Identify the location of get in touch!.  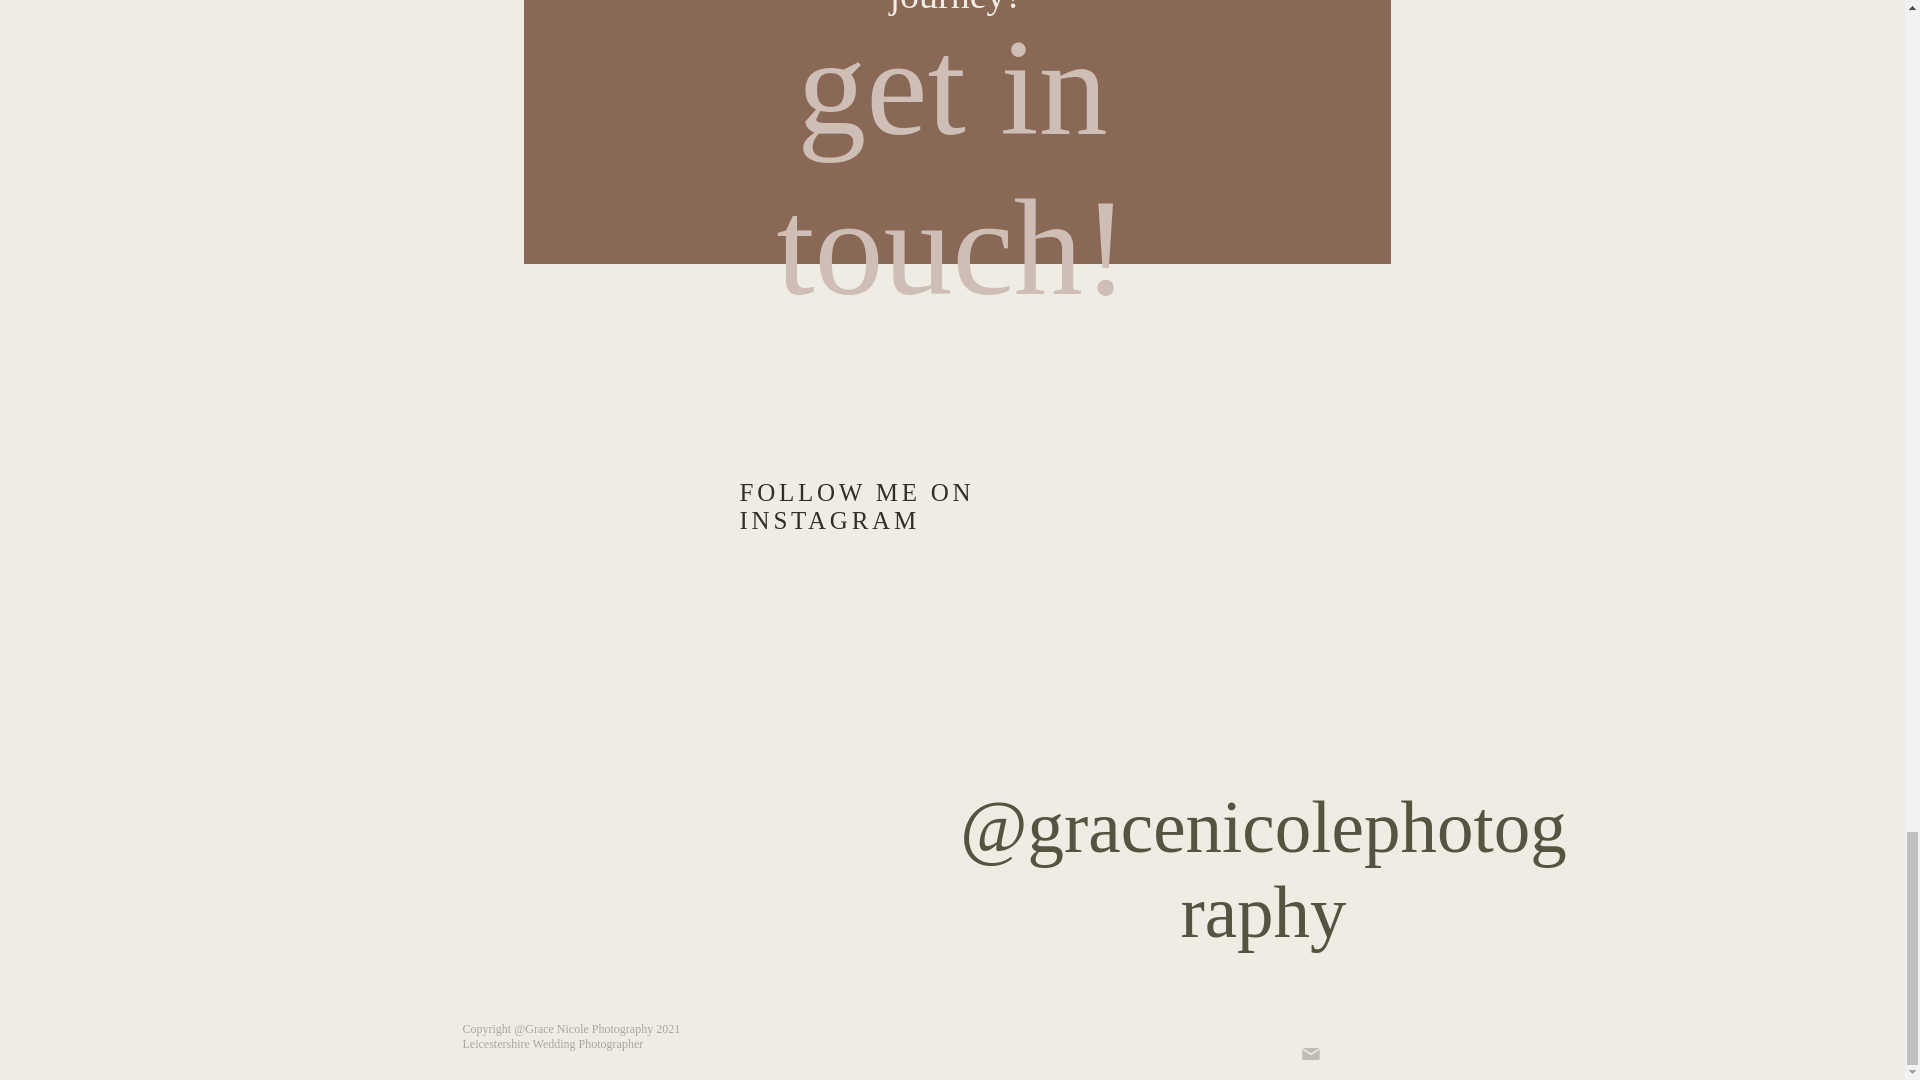
(952, 165).